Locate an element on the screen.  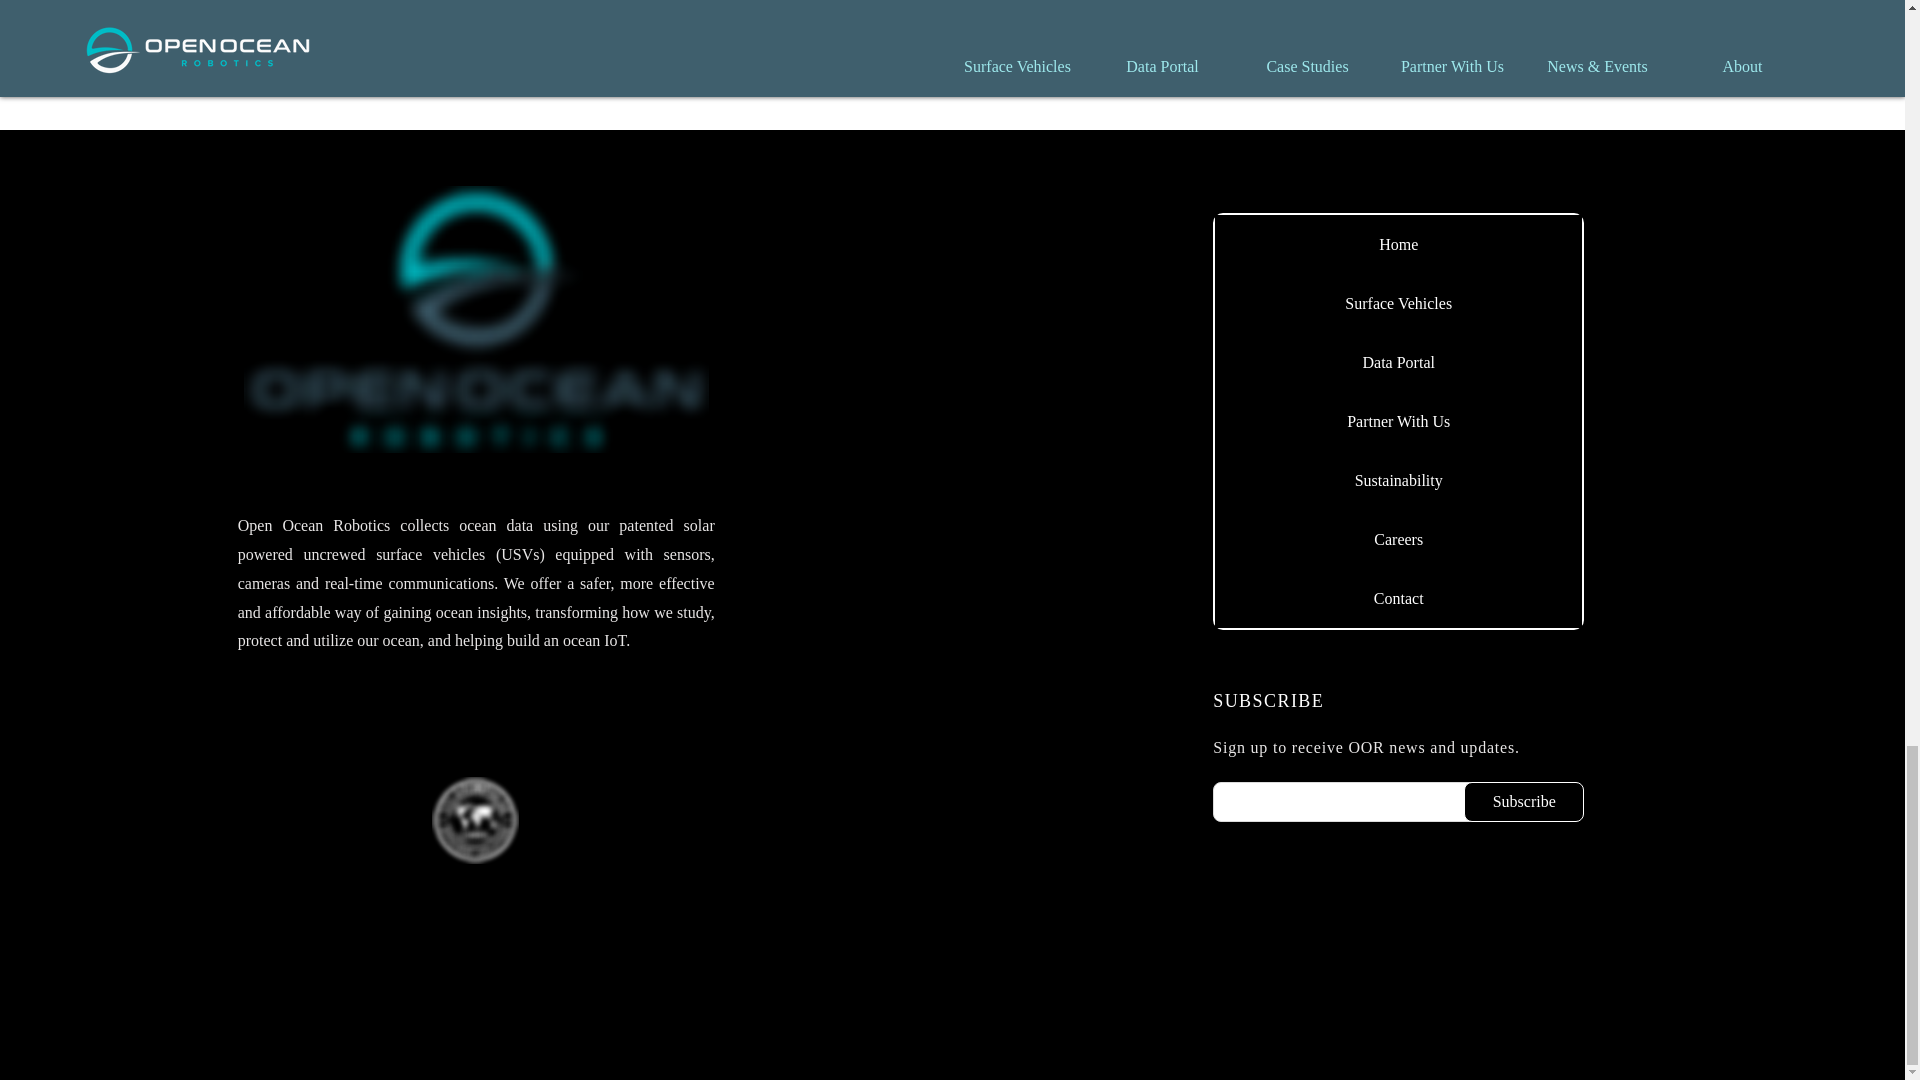
Home is located at coordinates (1398, 244).